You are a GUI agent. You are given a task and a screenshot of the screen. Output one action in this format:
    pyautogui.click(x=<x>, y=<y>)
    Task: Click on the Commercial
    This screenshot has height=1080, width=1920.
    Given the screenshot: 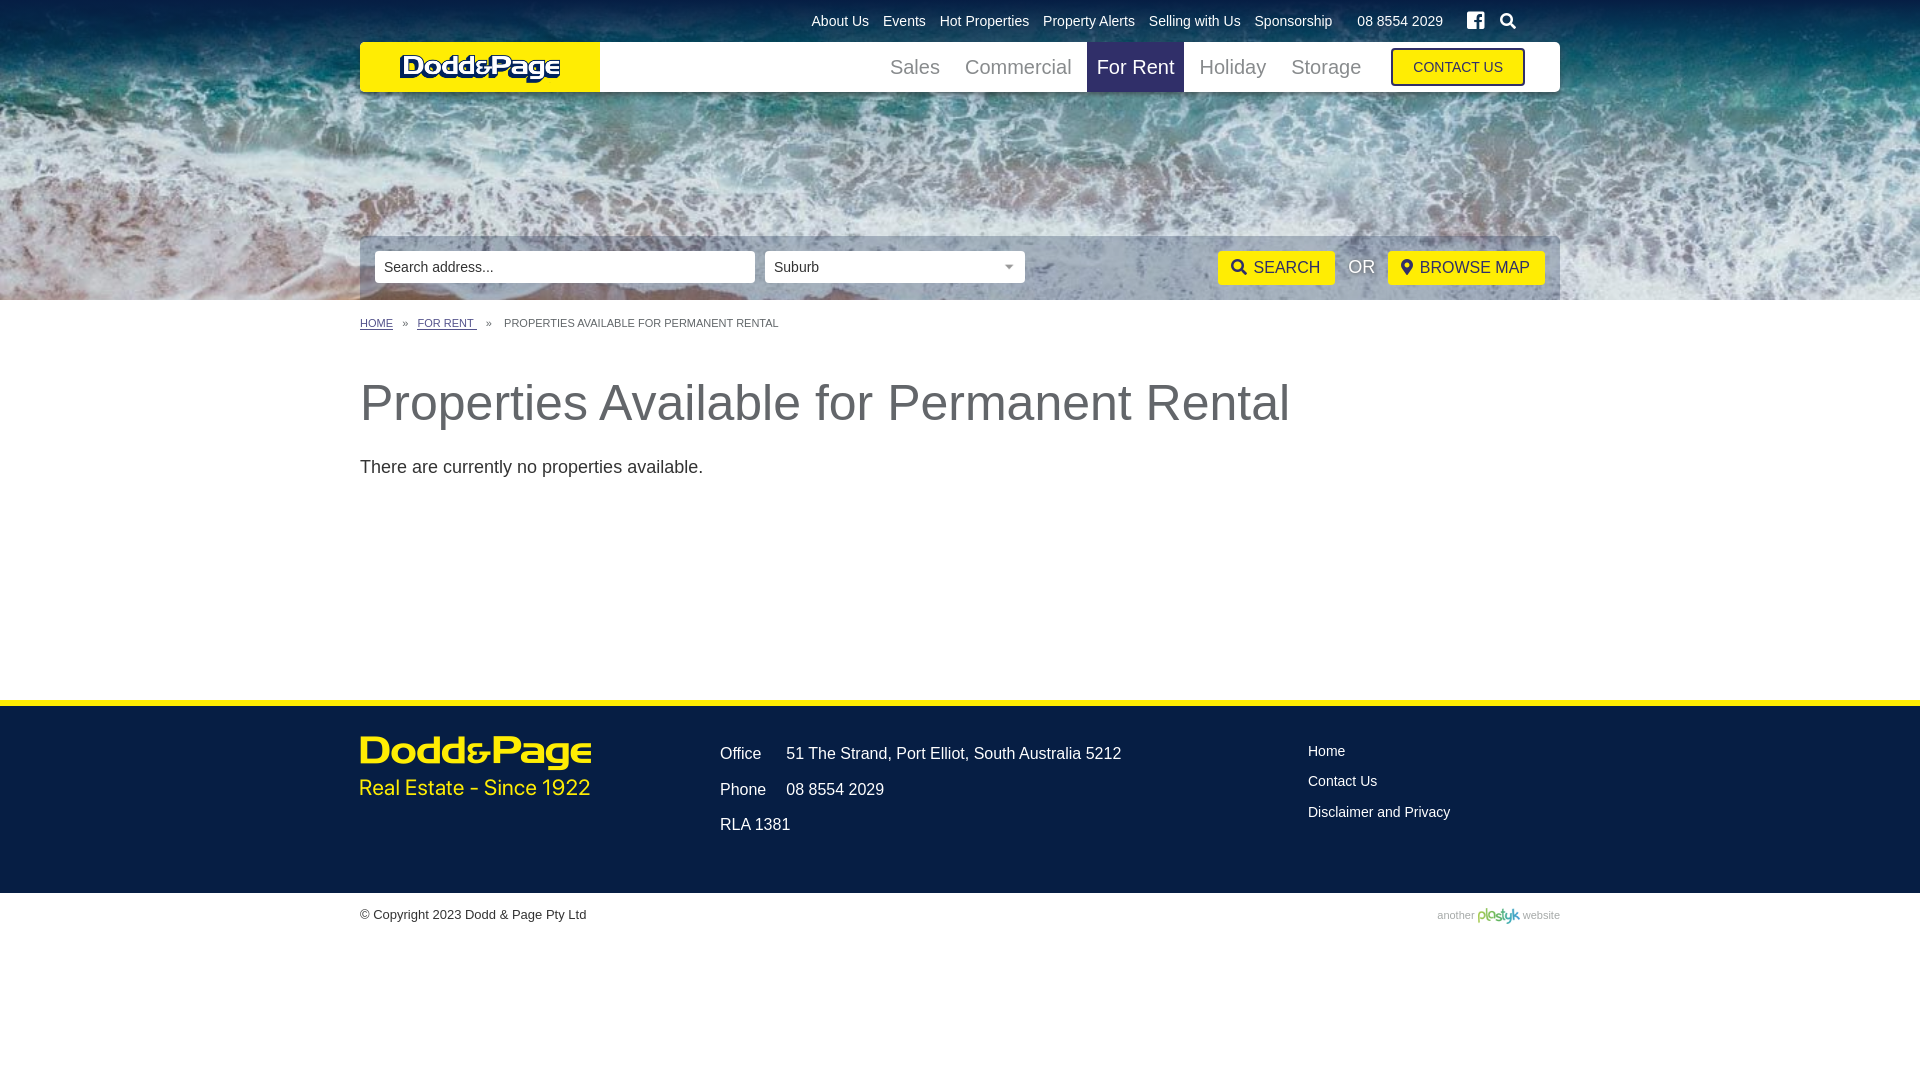 What is the action you would take?
    pyautogui.click(x=1018, y=67)
    